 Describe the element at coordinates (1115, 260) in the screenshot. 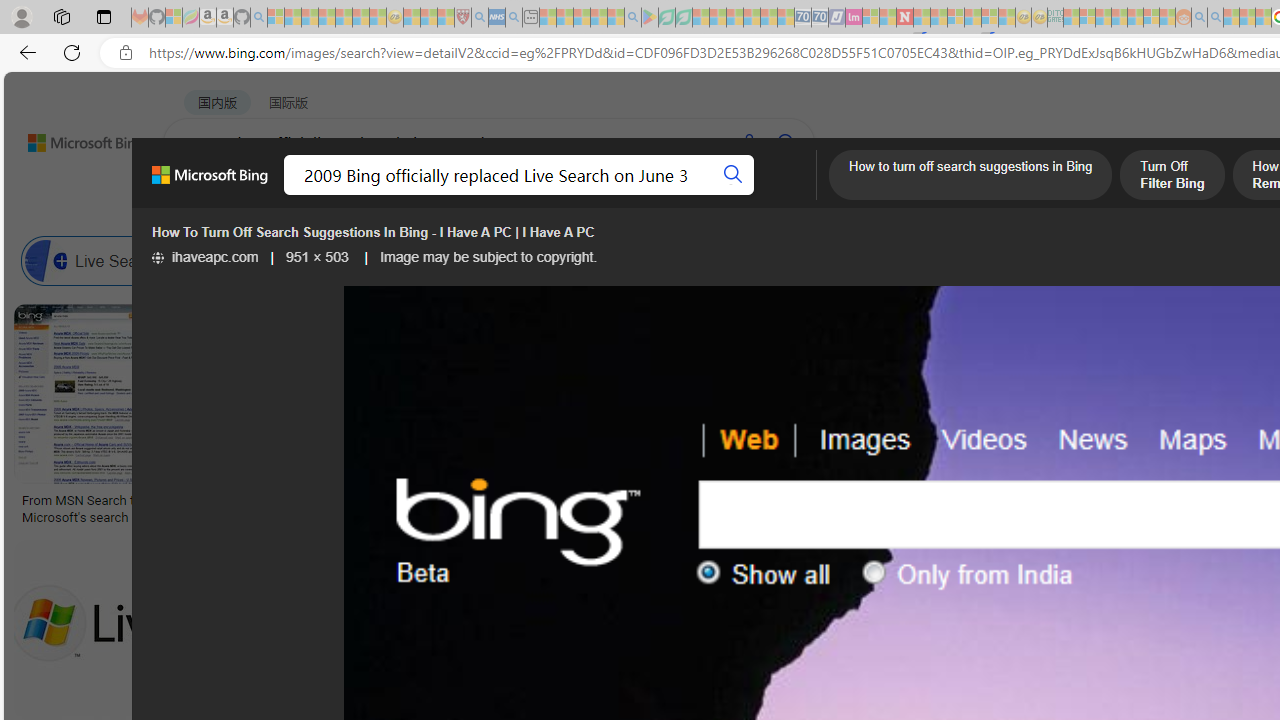

I see `Bing Best Search Engine` at that location.